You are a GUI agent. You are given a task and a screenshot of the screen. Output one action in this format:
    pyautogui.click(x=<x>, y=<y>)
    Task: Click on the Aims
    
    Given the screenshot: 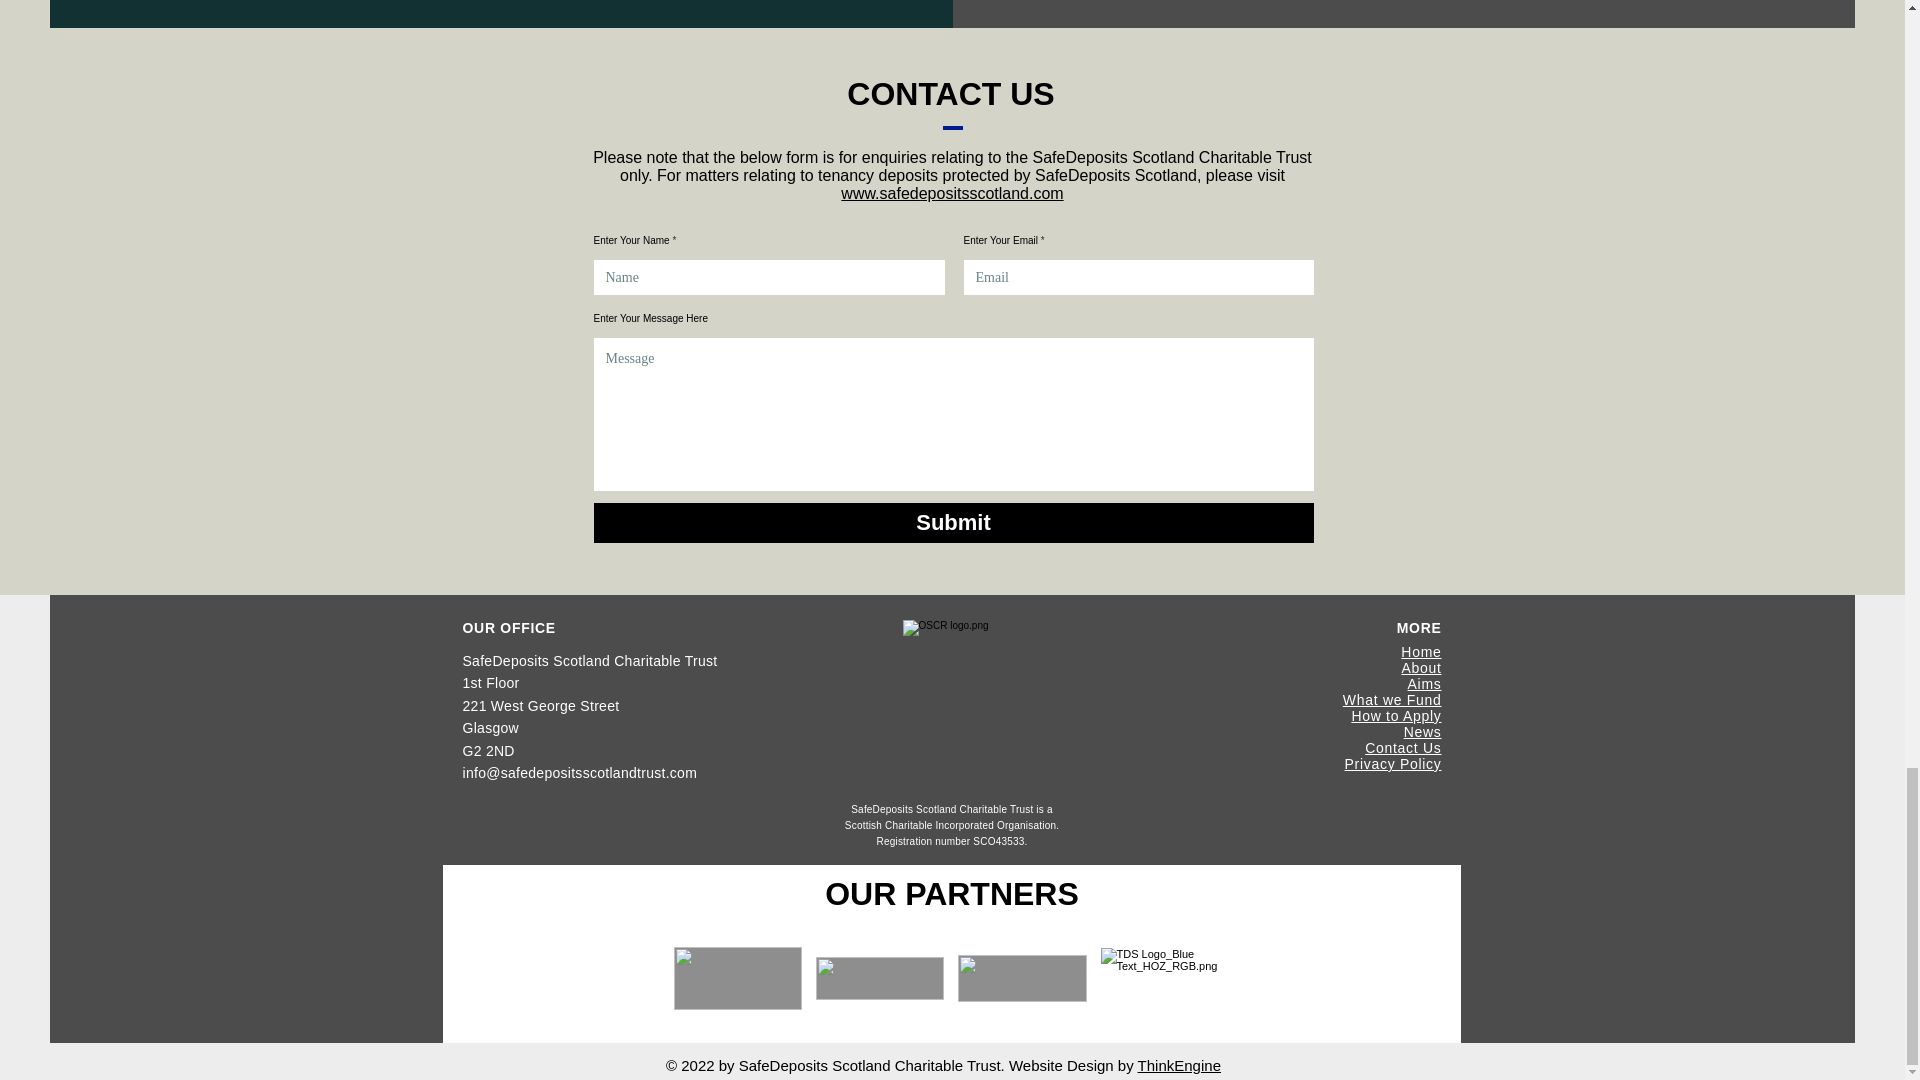 What is the action you would take?
    pyautogui.click(x=1424, y=684)
    